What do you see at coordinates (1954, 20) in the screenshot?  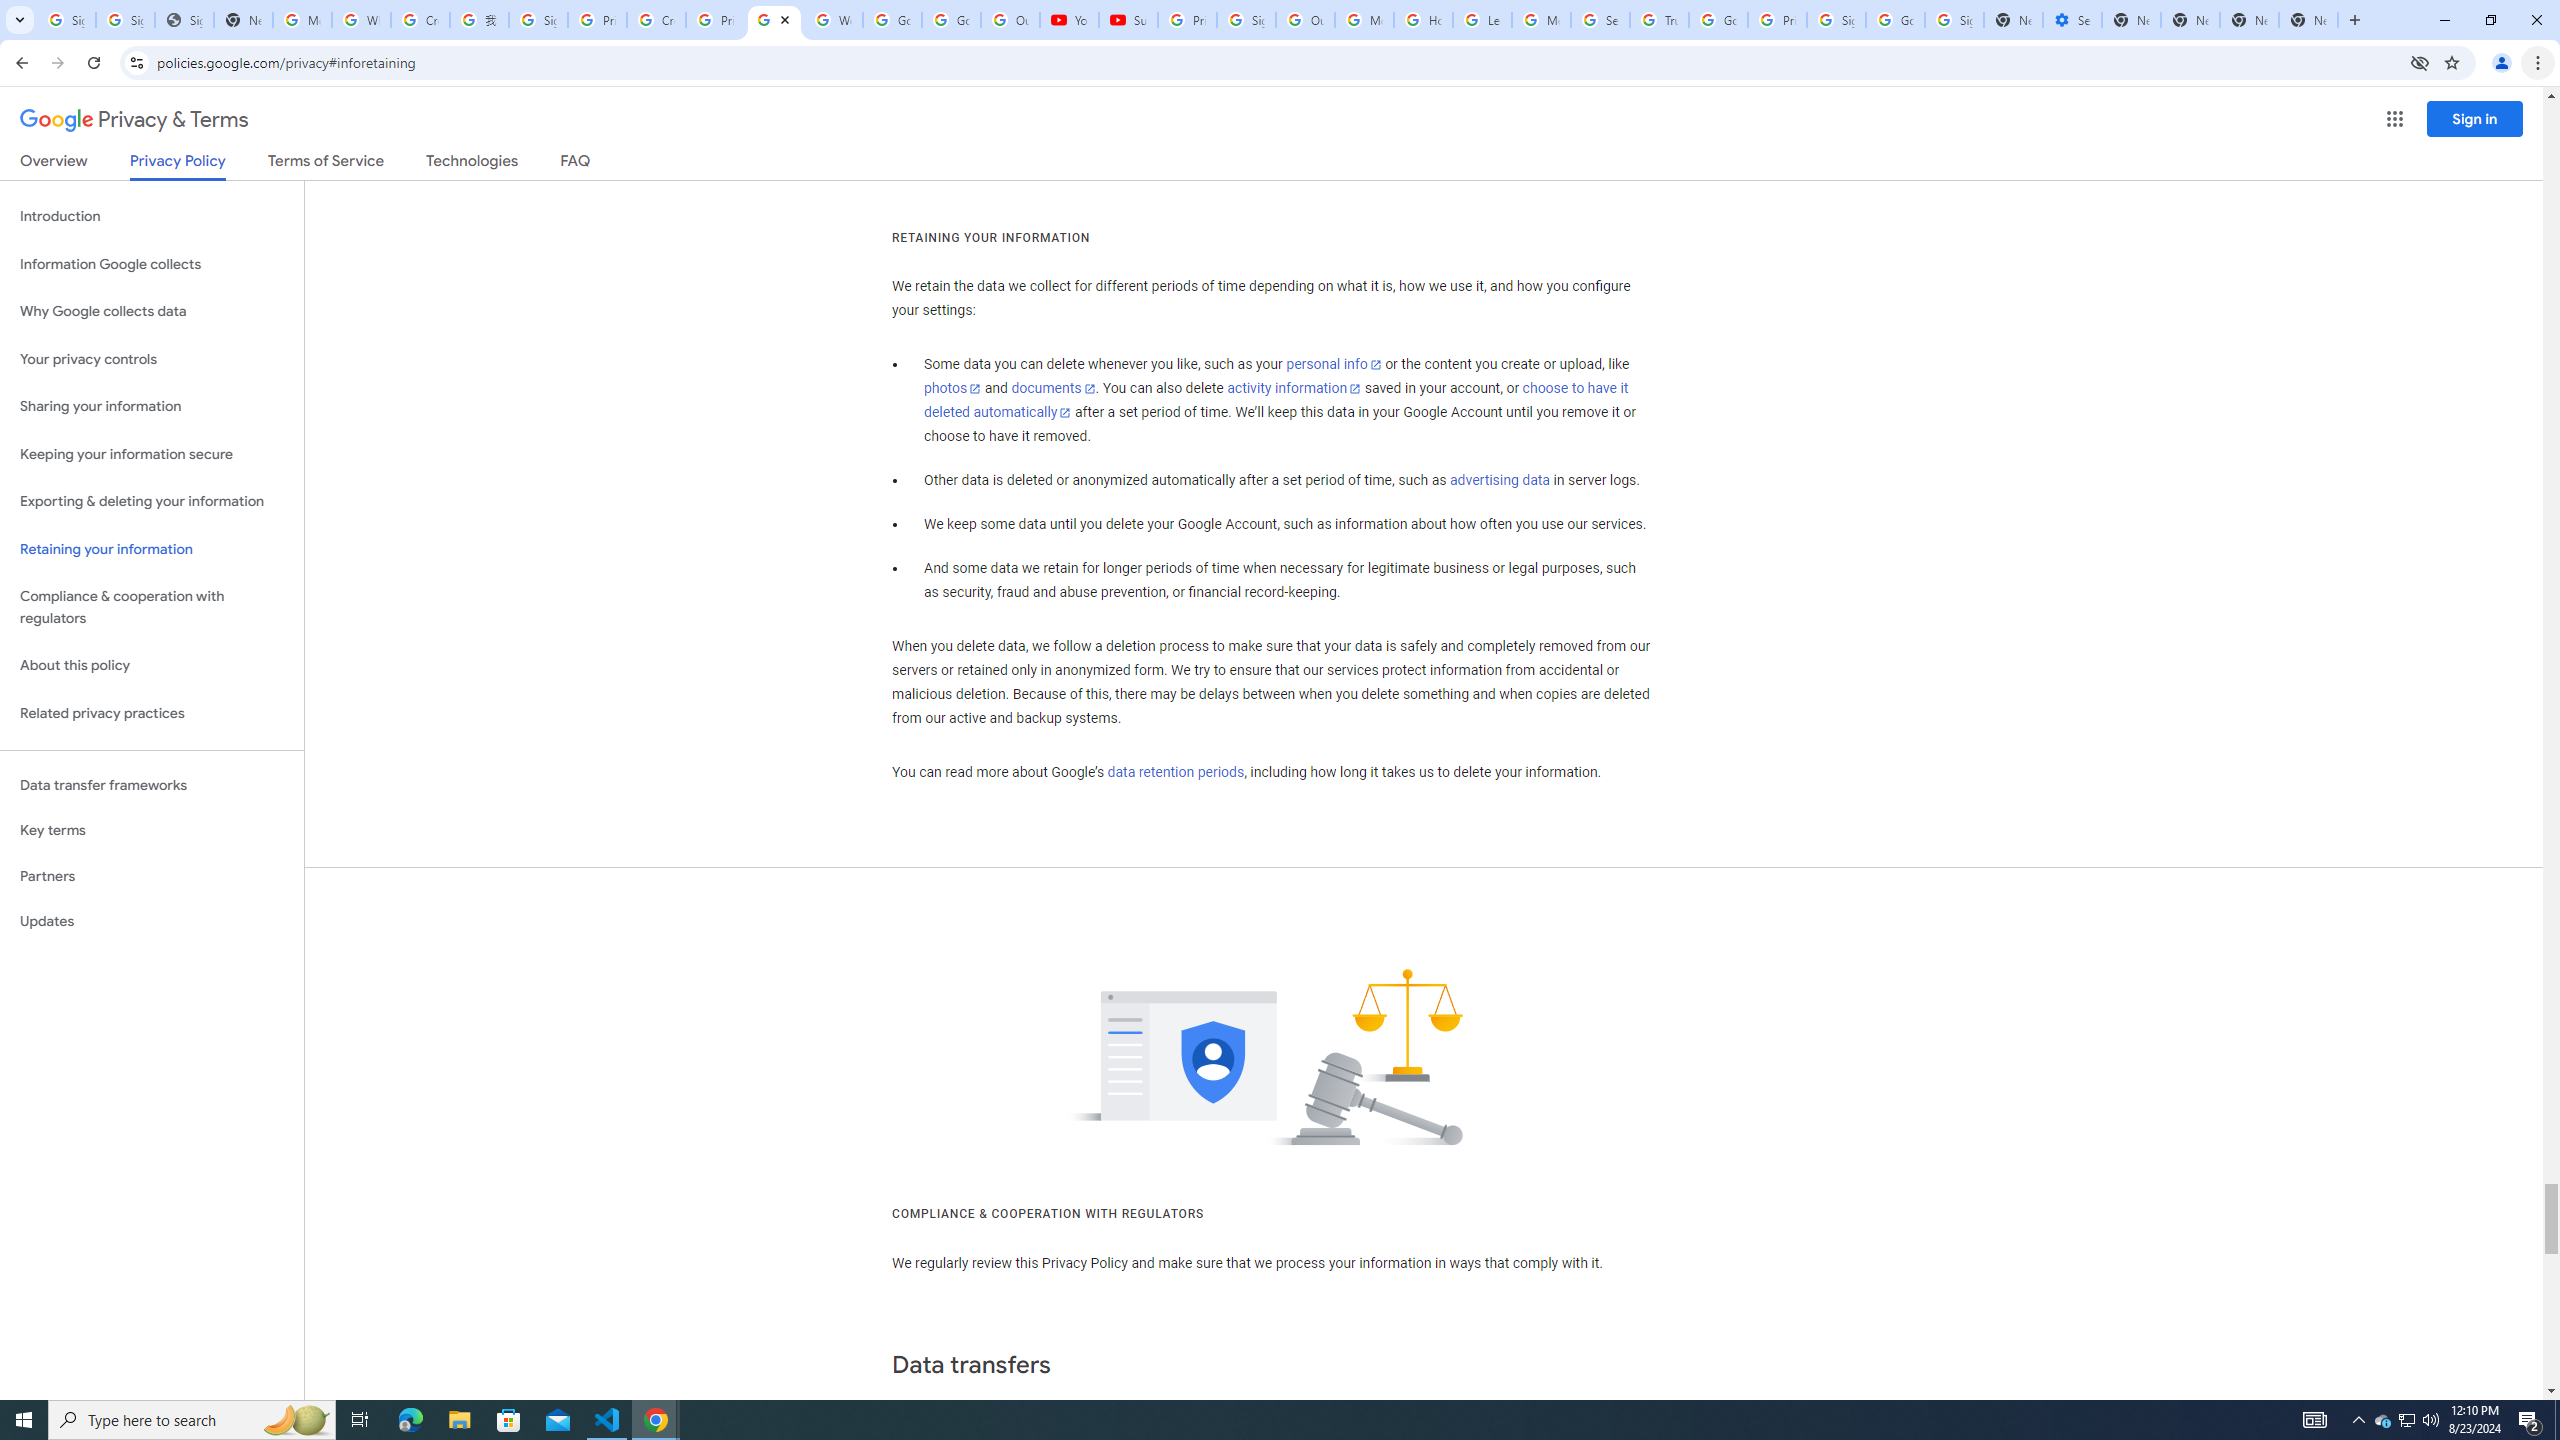 I see `Sign in - Google Accounts` at bounding box center [1954, 20].